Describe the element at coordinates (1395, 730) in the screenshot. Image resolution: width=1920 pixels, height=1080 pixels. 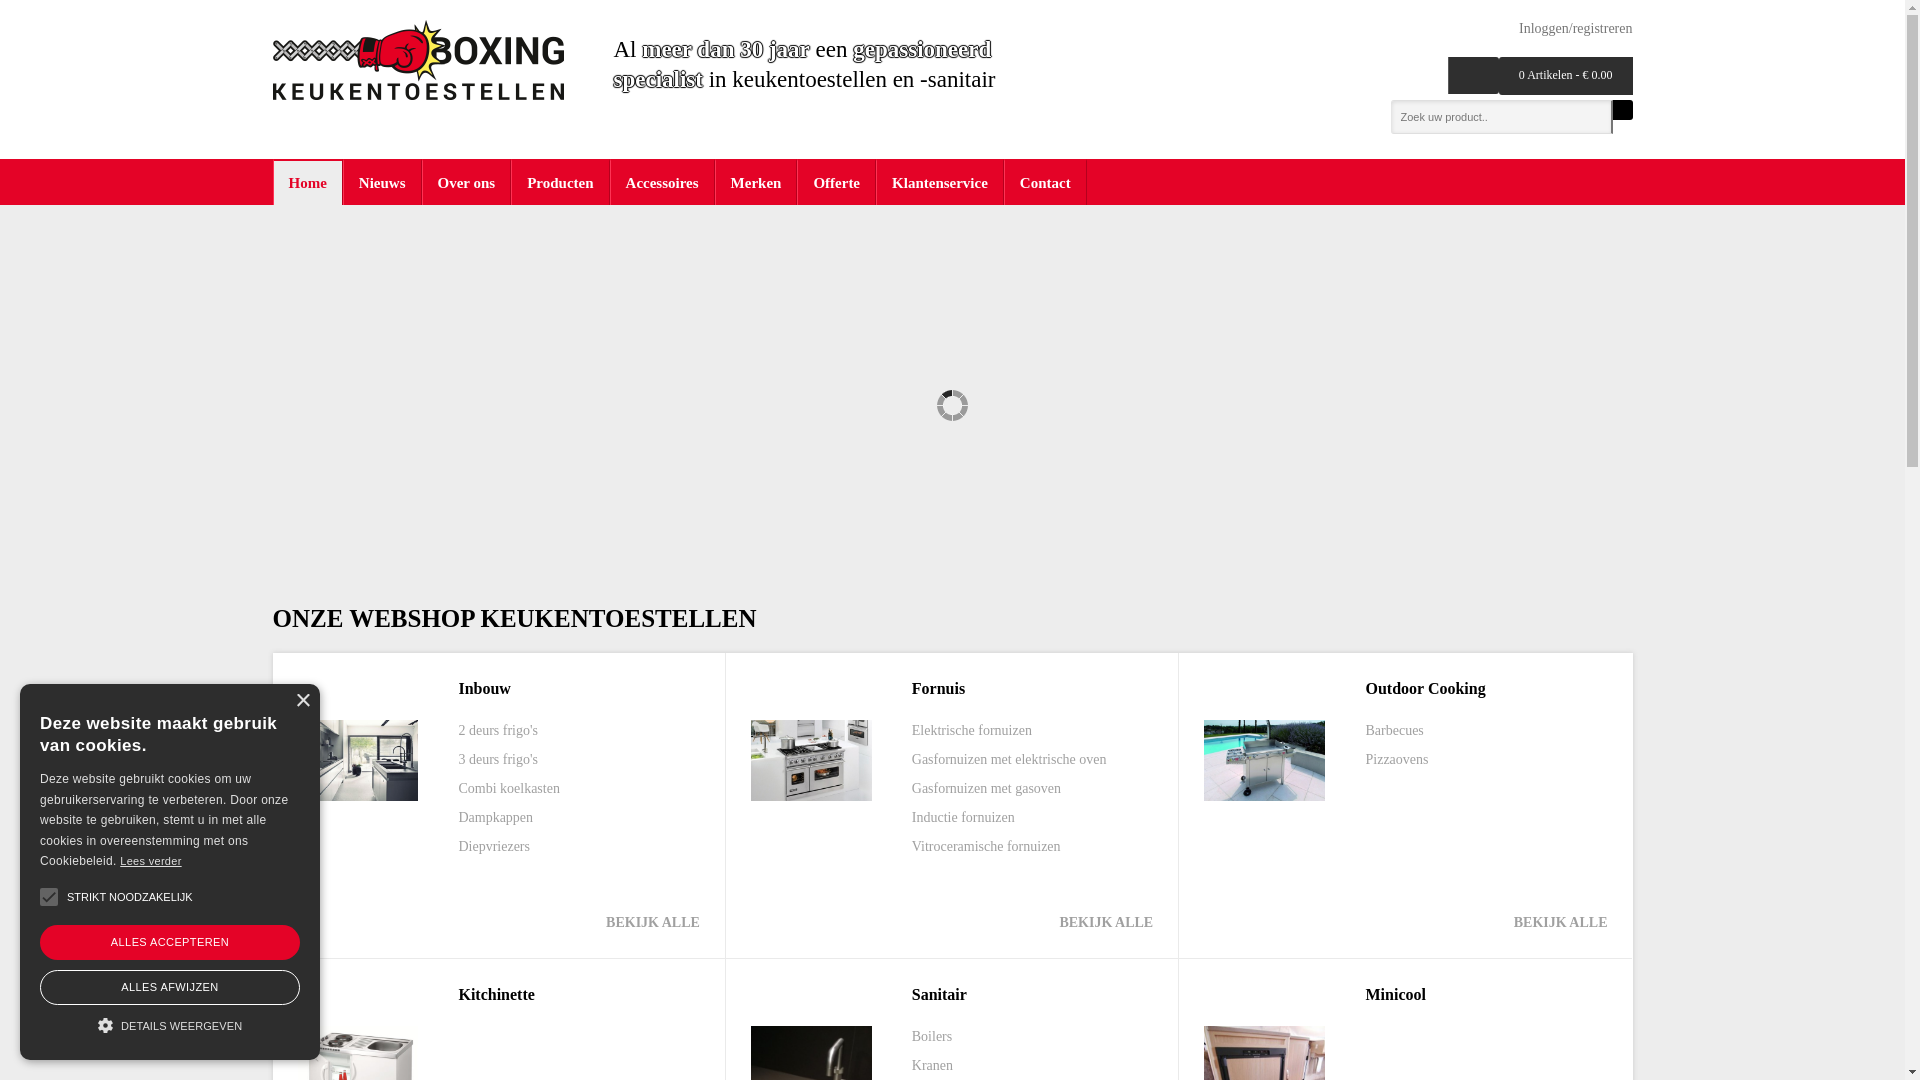
I see `Barbecues` at that location.